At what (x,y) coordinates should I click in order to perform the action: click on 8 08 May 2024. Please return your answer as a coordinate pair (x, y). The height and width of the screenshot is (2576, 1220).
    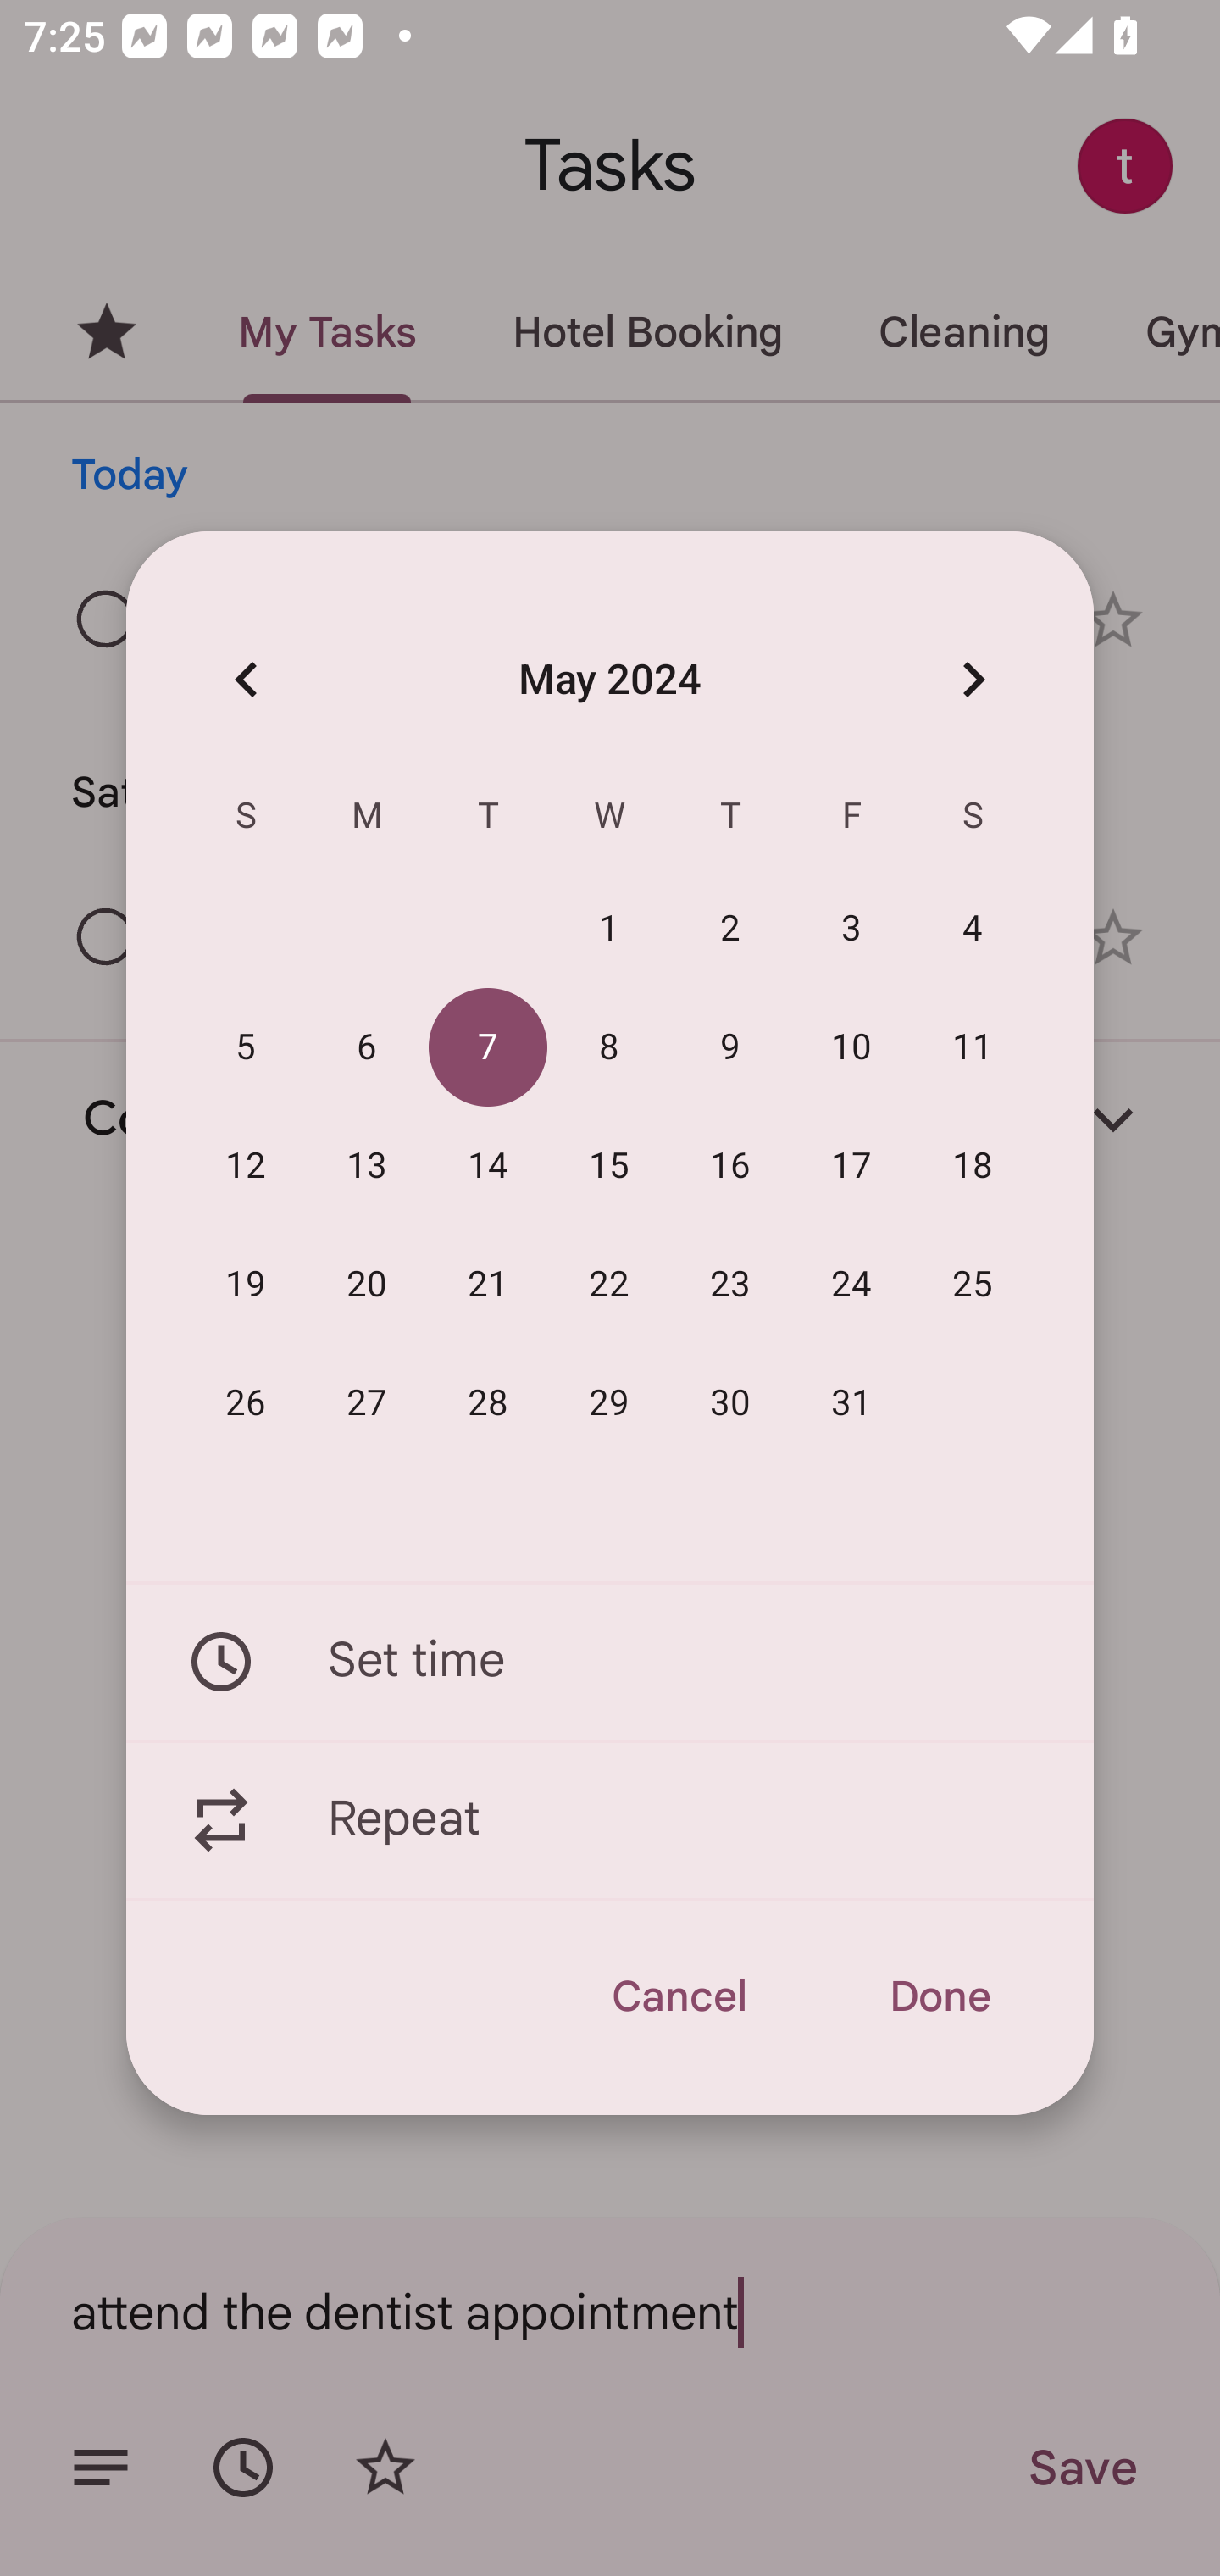
    Looking at the image, I should click on (609, 1048).